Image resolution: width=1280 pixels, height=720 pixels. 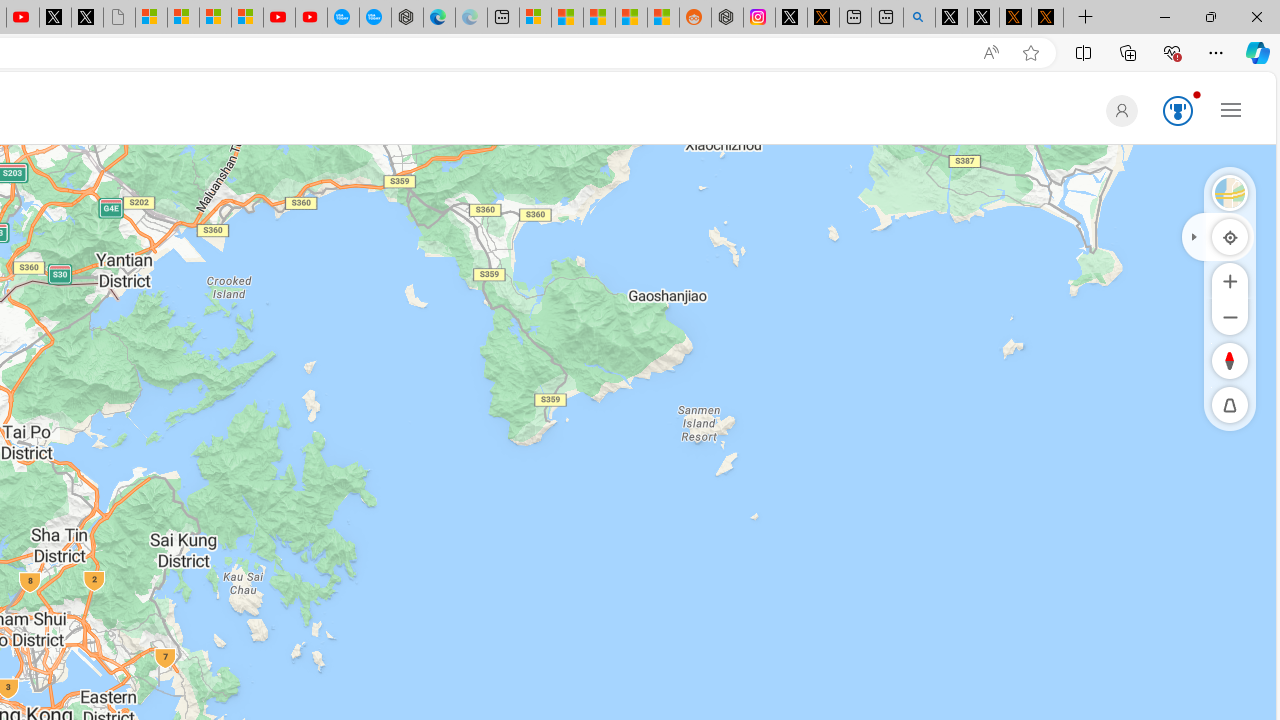 What do you see at coordinates (1231, 109) in the screenshot?
I see `Settings and quick links` at bounding box center [1231, 109].